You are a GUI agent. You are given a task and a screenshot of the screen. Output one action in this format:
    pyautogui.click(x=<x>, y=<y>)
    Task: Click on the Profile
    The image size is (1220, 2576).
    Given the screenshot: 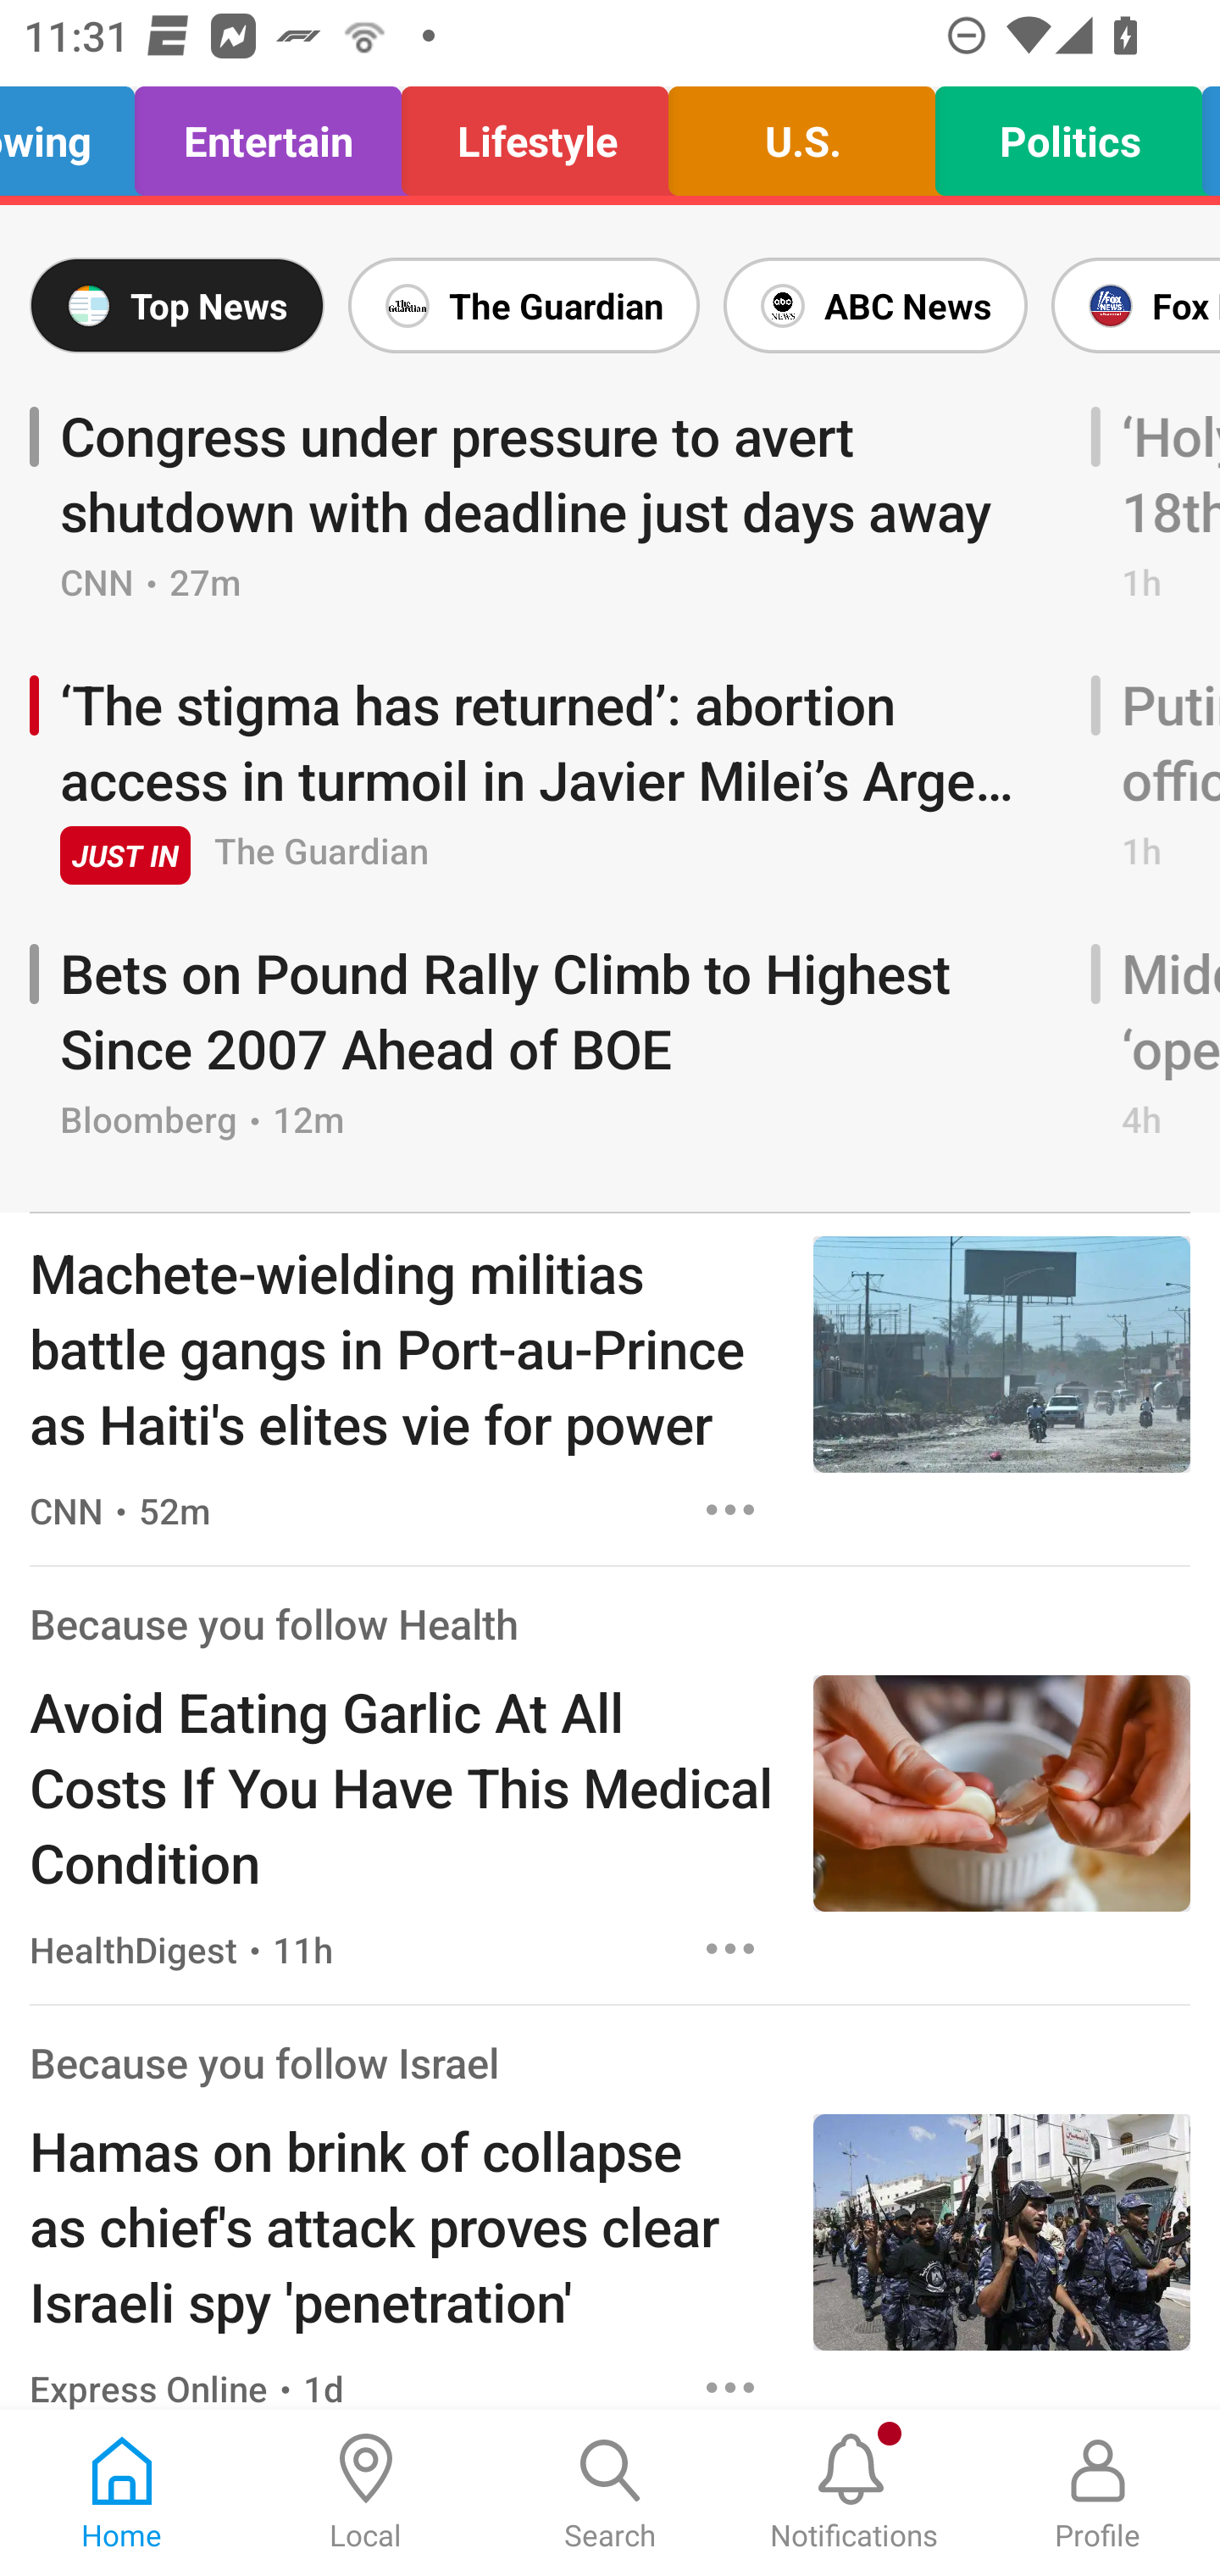 What is the action you would take?
    pyautogui.click(x=1098, y=2493)
    